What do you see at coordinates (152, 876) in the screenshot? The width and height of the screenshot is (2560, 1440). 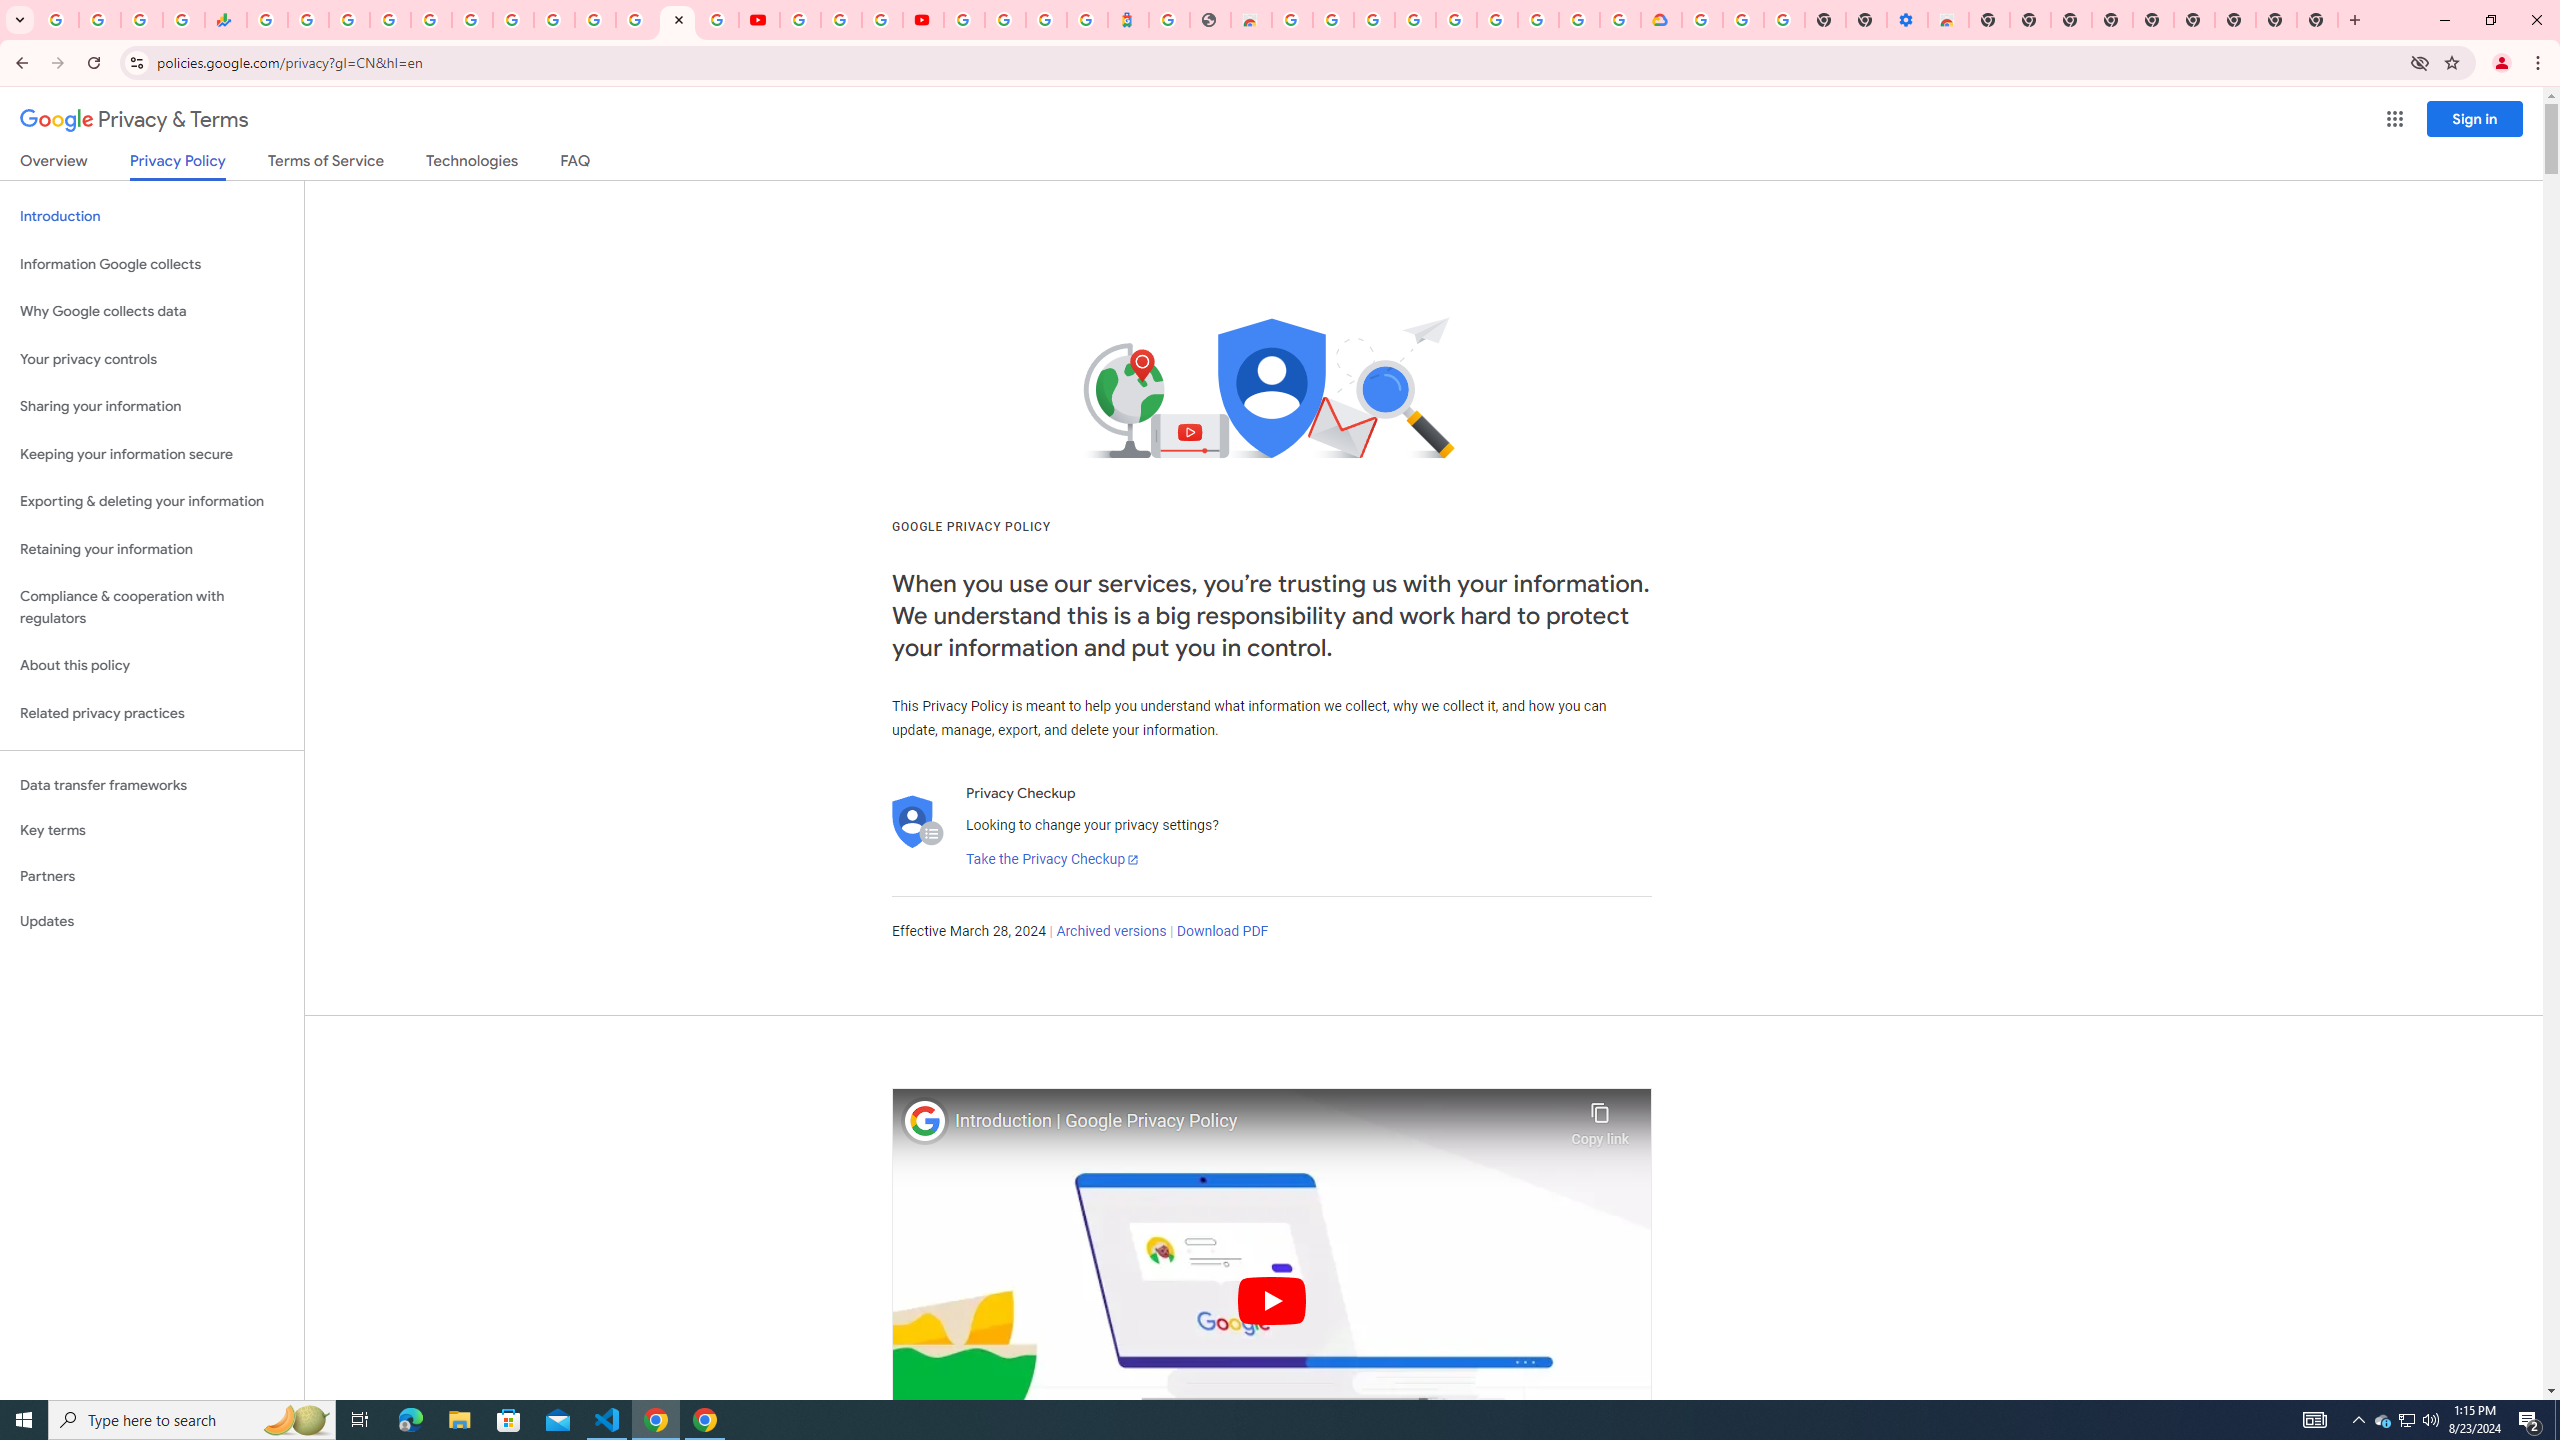 I see `Partners` at bounding box center [152, 876].